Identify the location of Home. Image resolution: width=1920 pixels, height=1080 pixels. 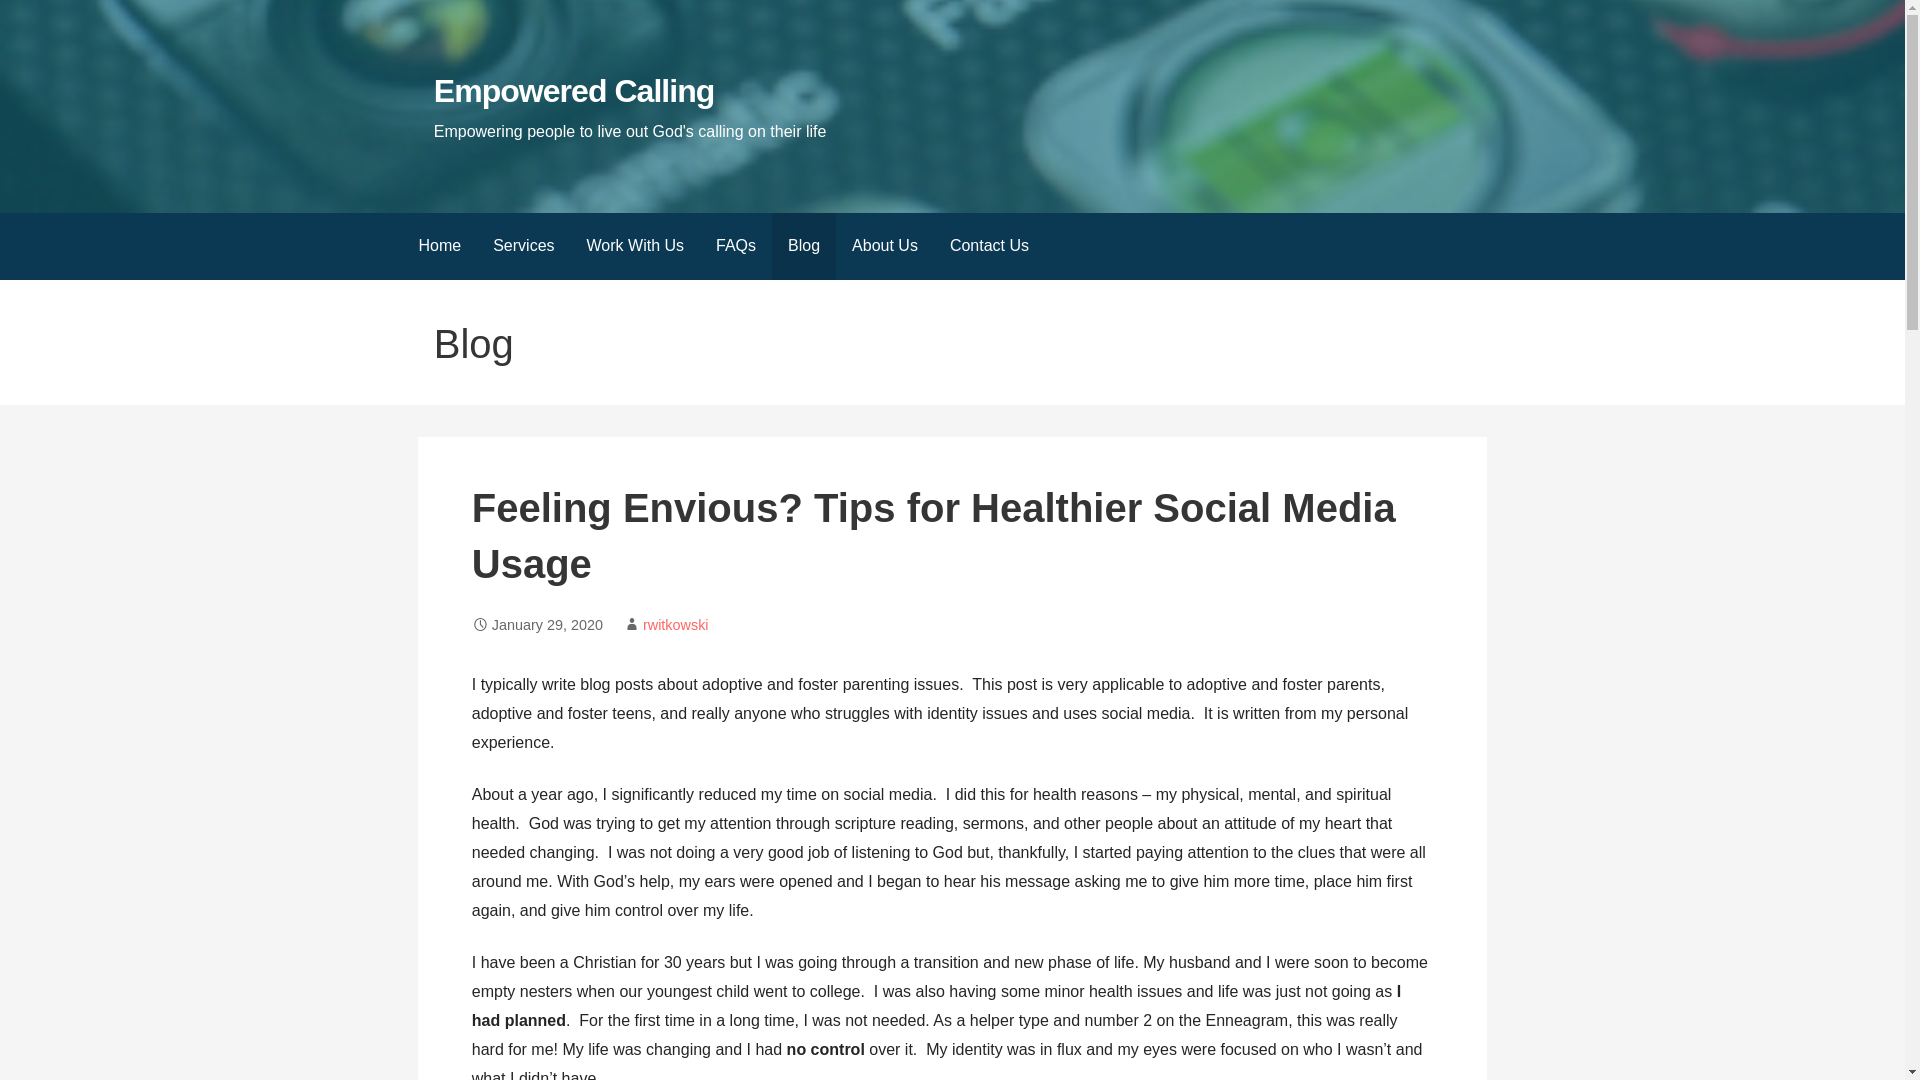
(438, 246).